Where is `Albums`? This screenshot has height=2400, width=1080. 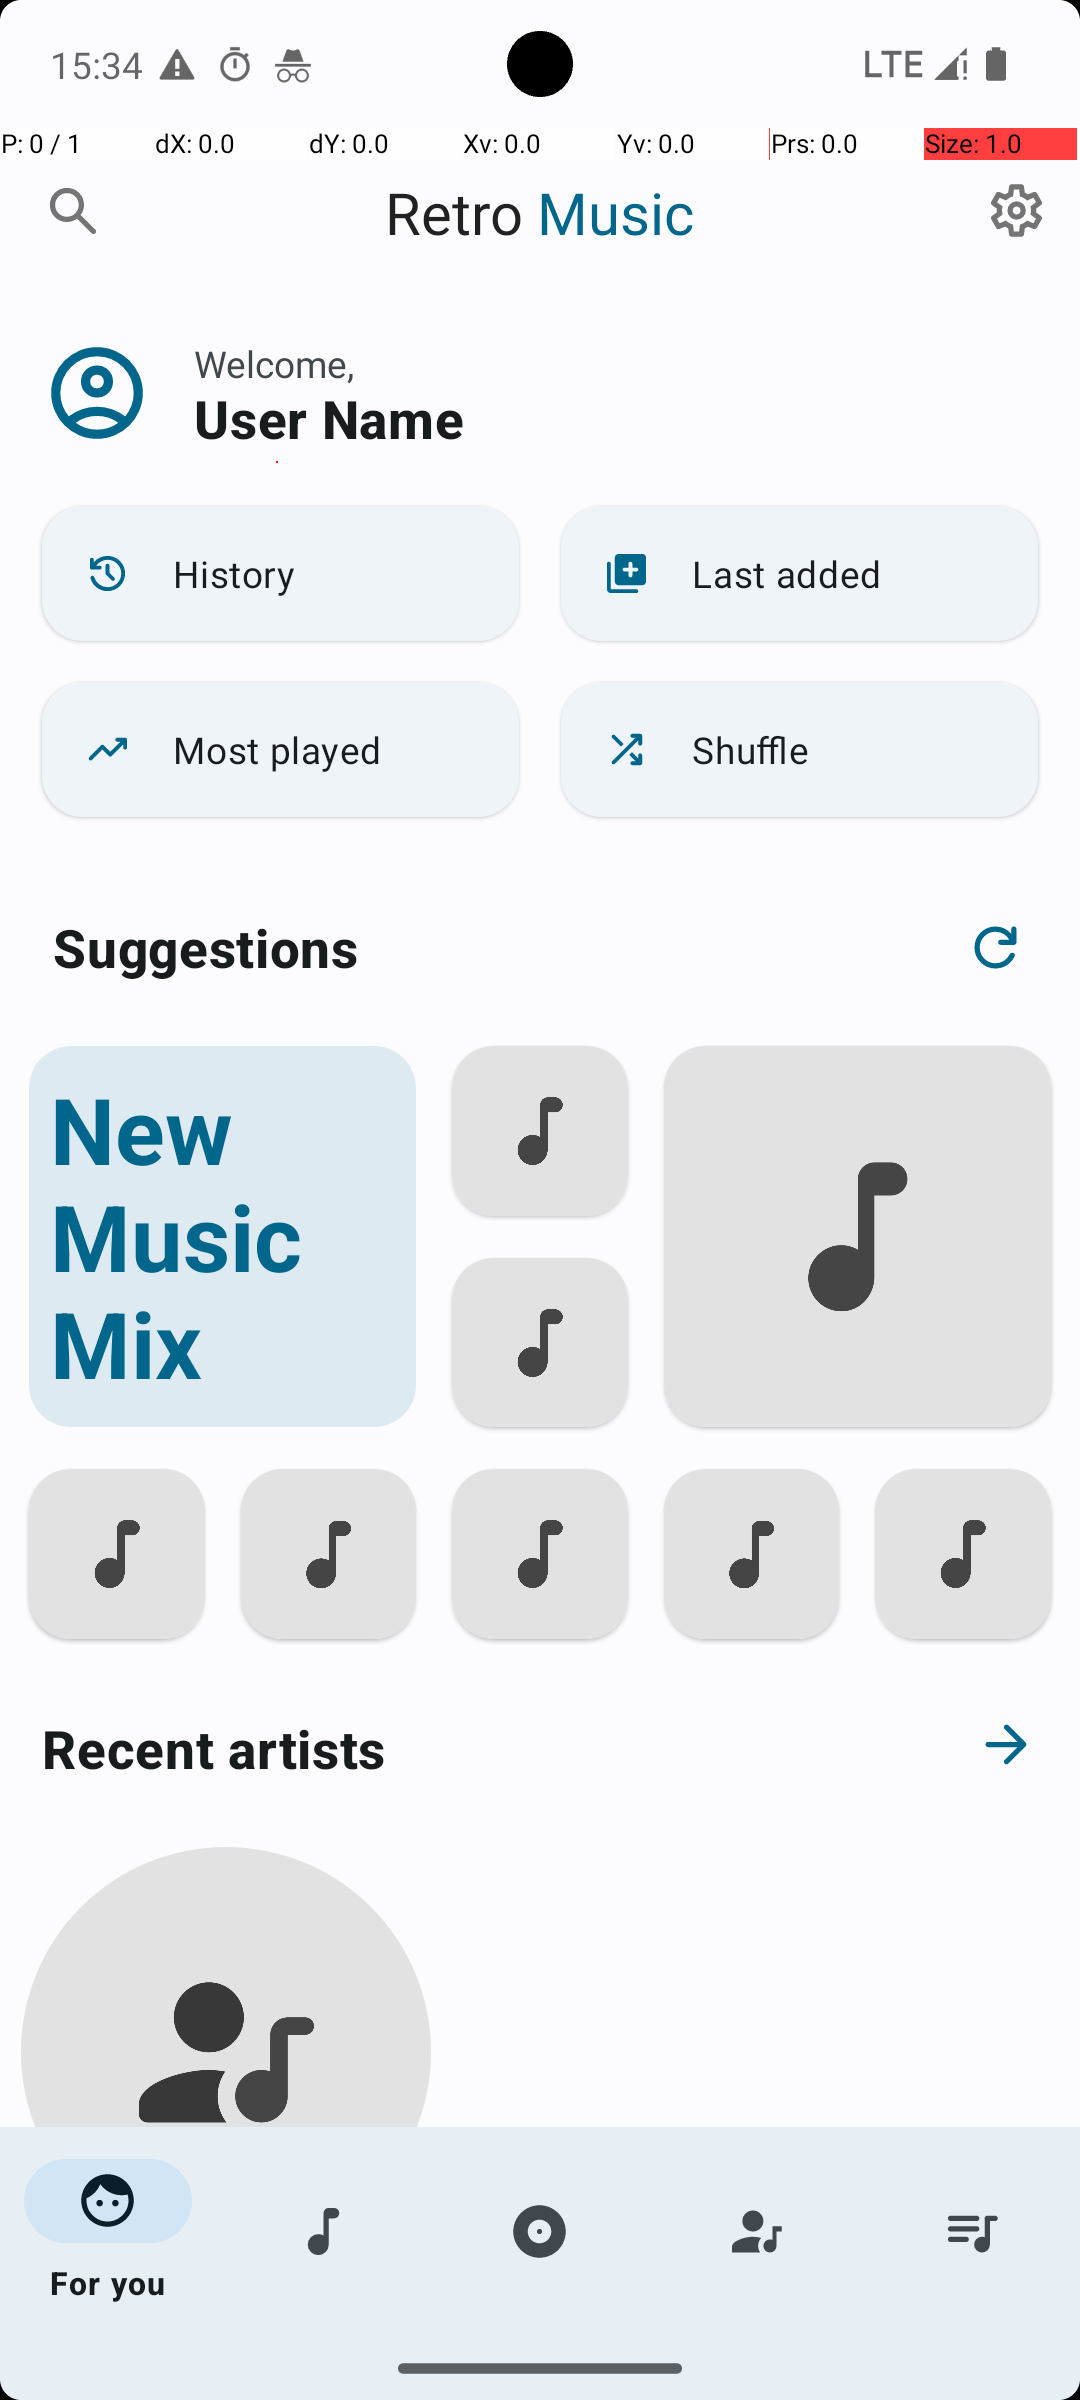
Albums is located at coordinates (540, 2232).